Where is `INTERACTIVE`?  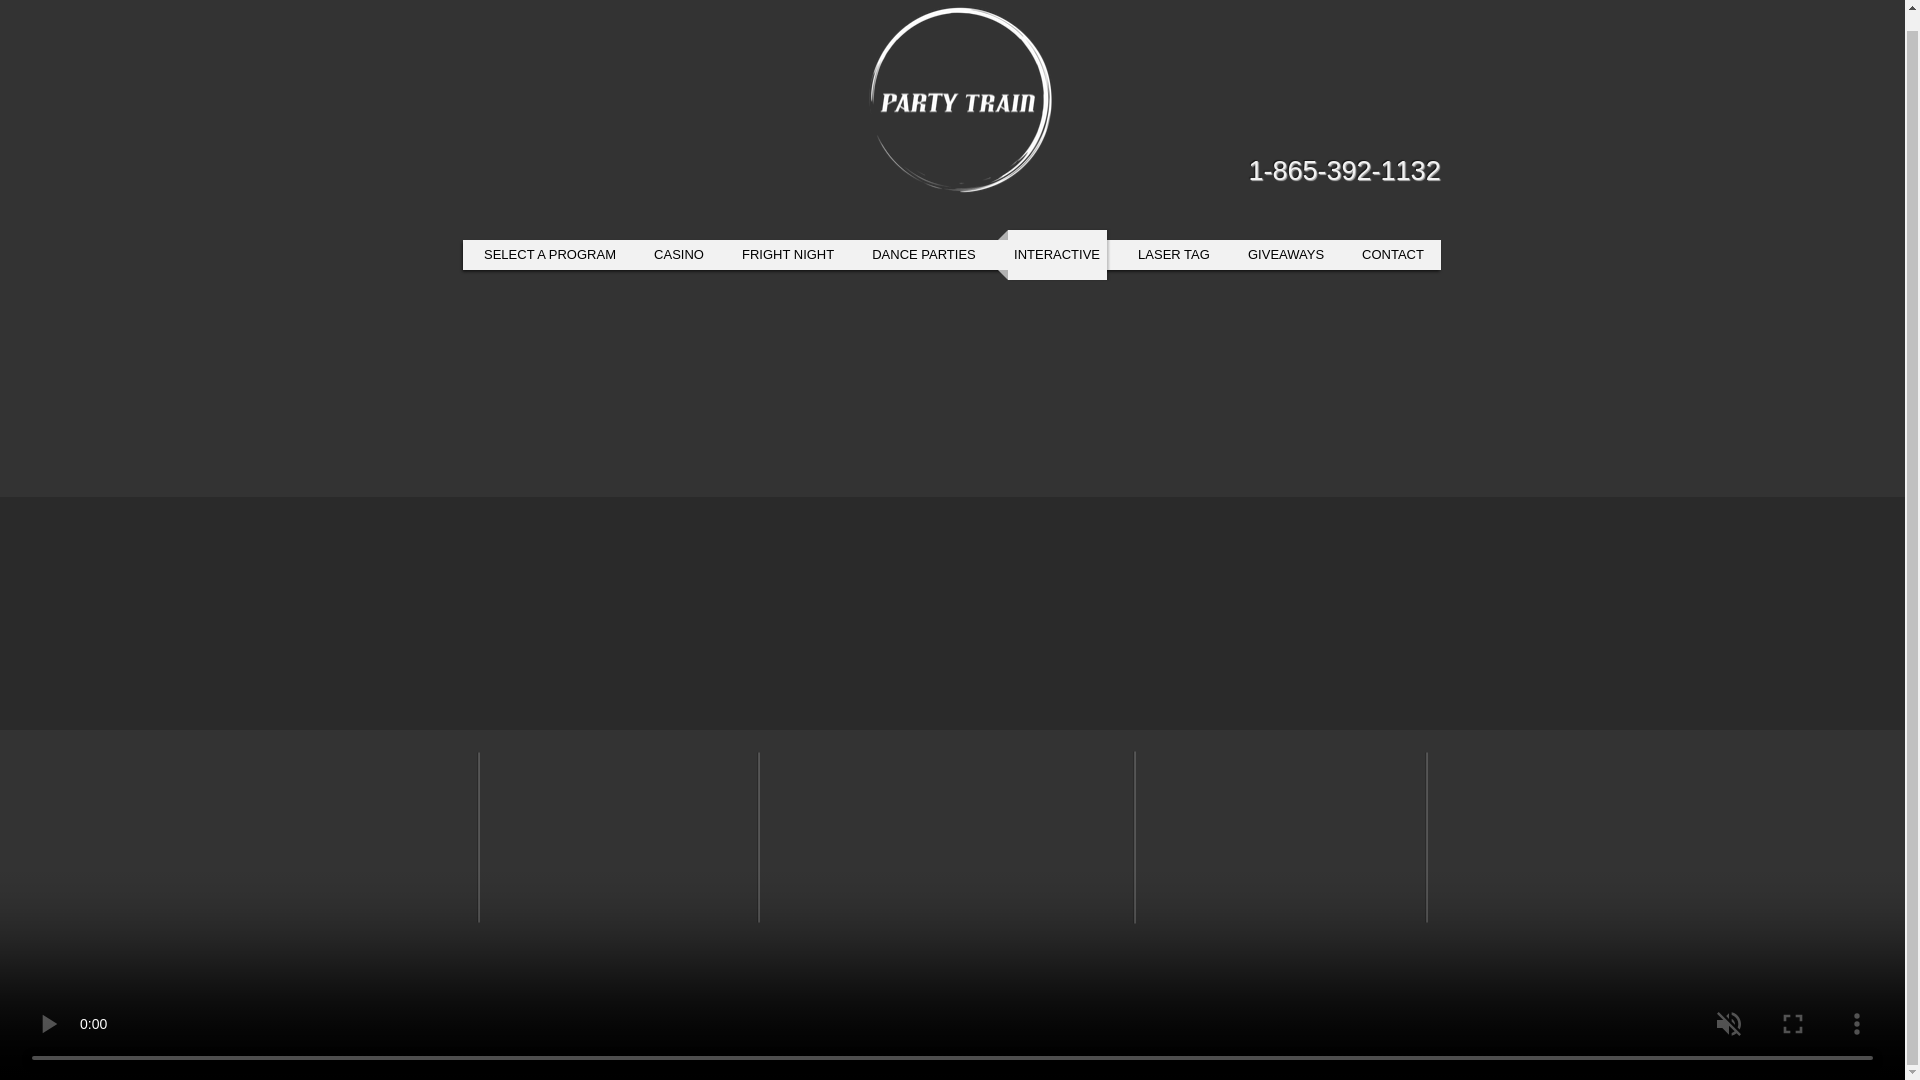 INTERACTIVE is located at coordinates (1058, 254).